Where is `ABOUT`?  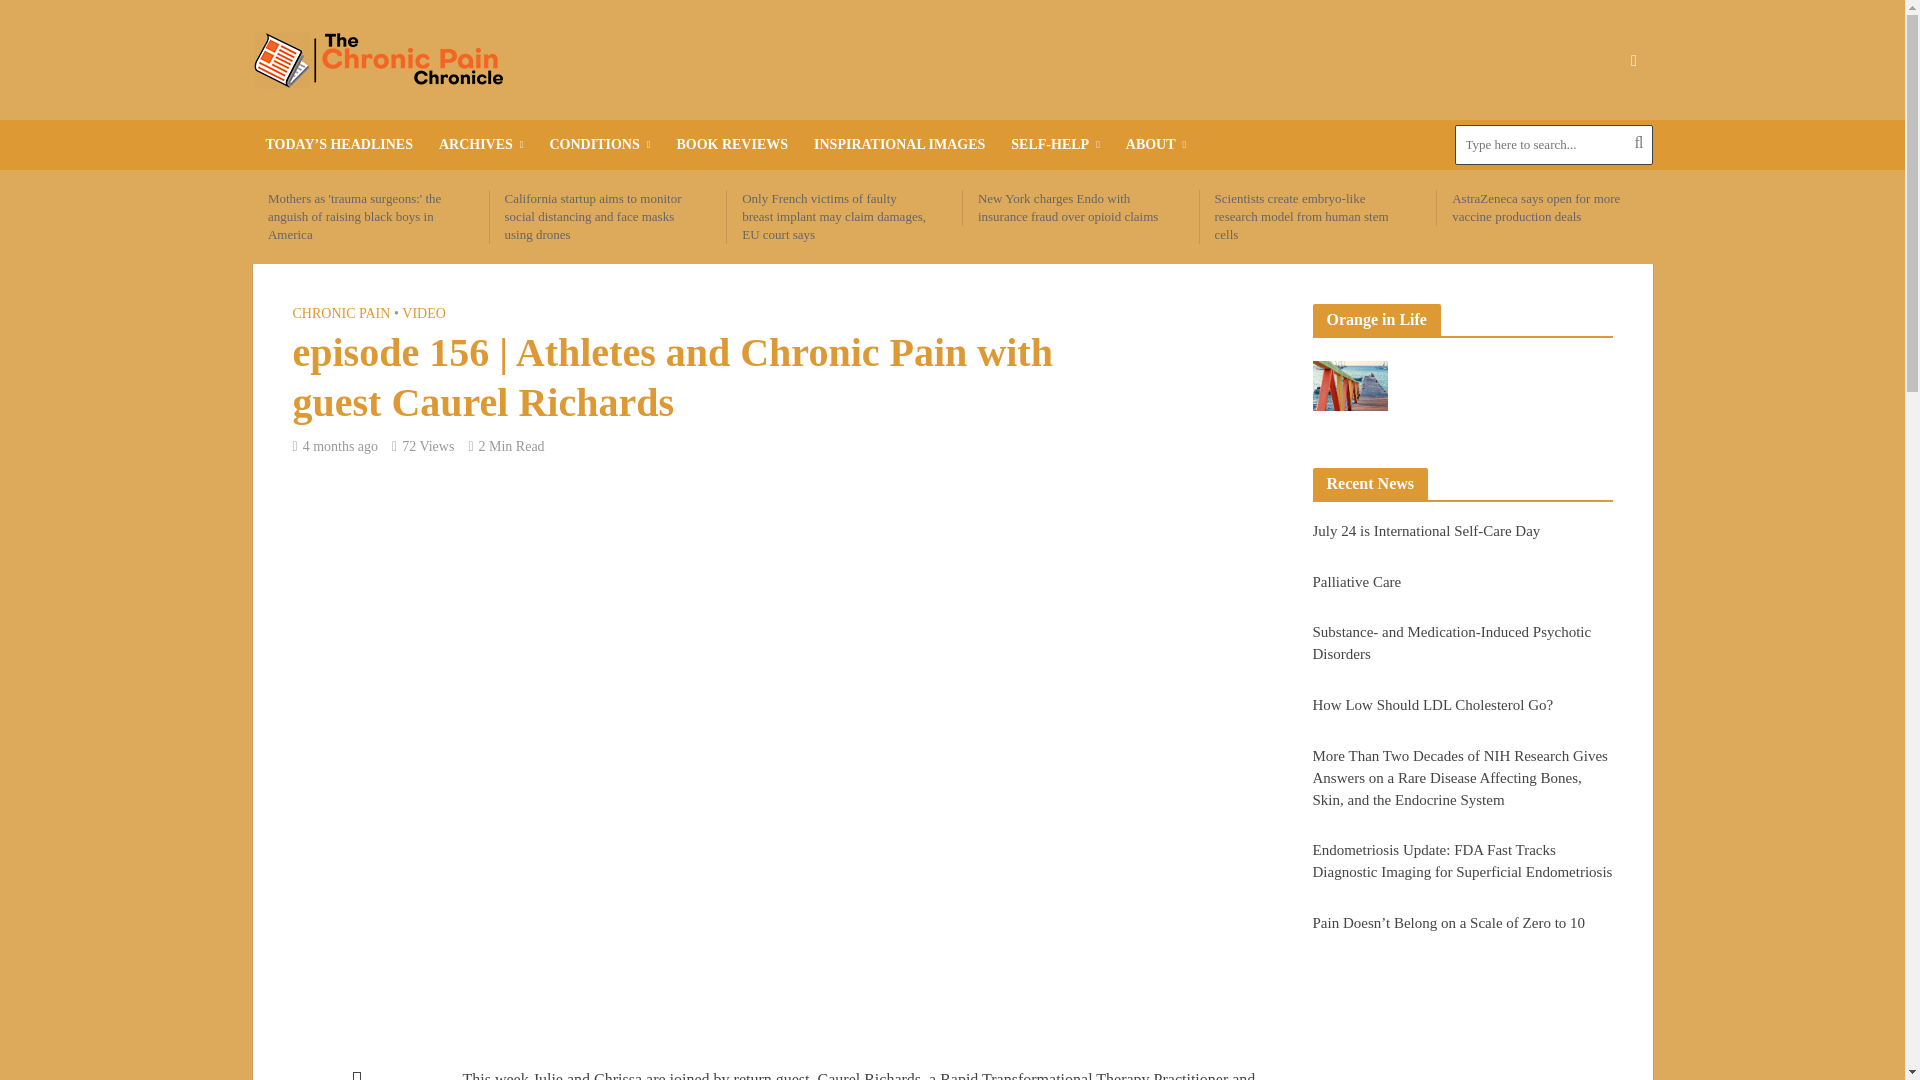
ABOUT is located at coordinates (1156, 144).